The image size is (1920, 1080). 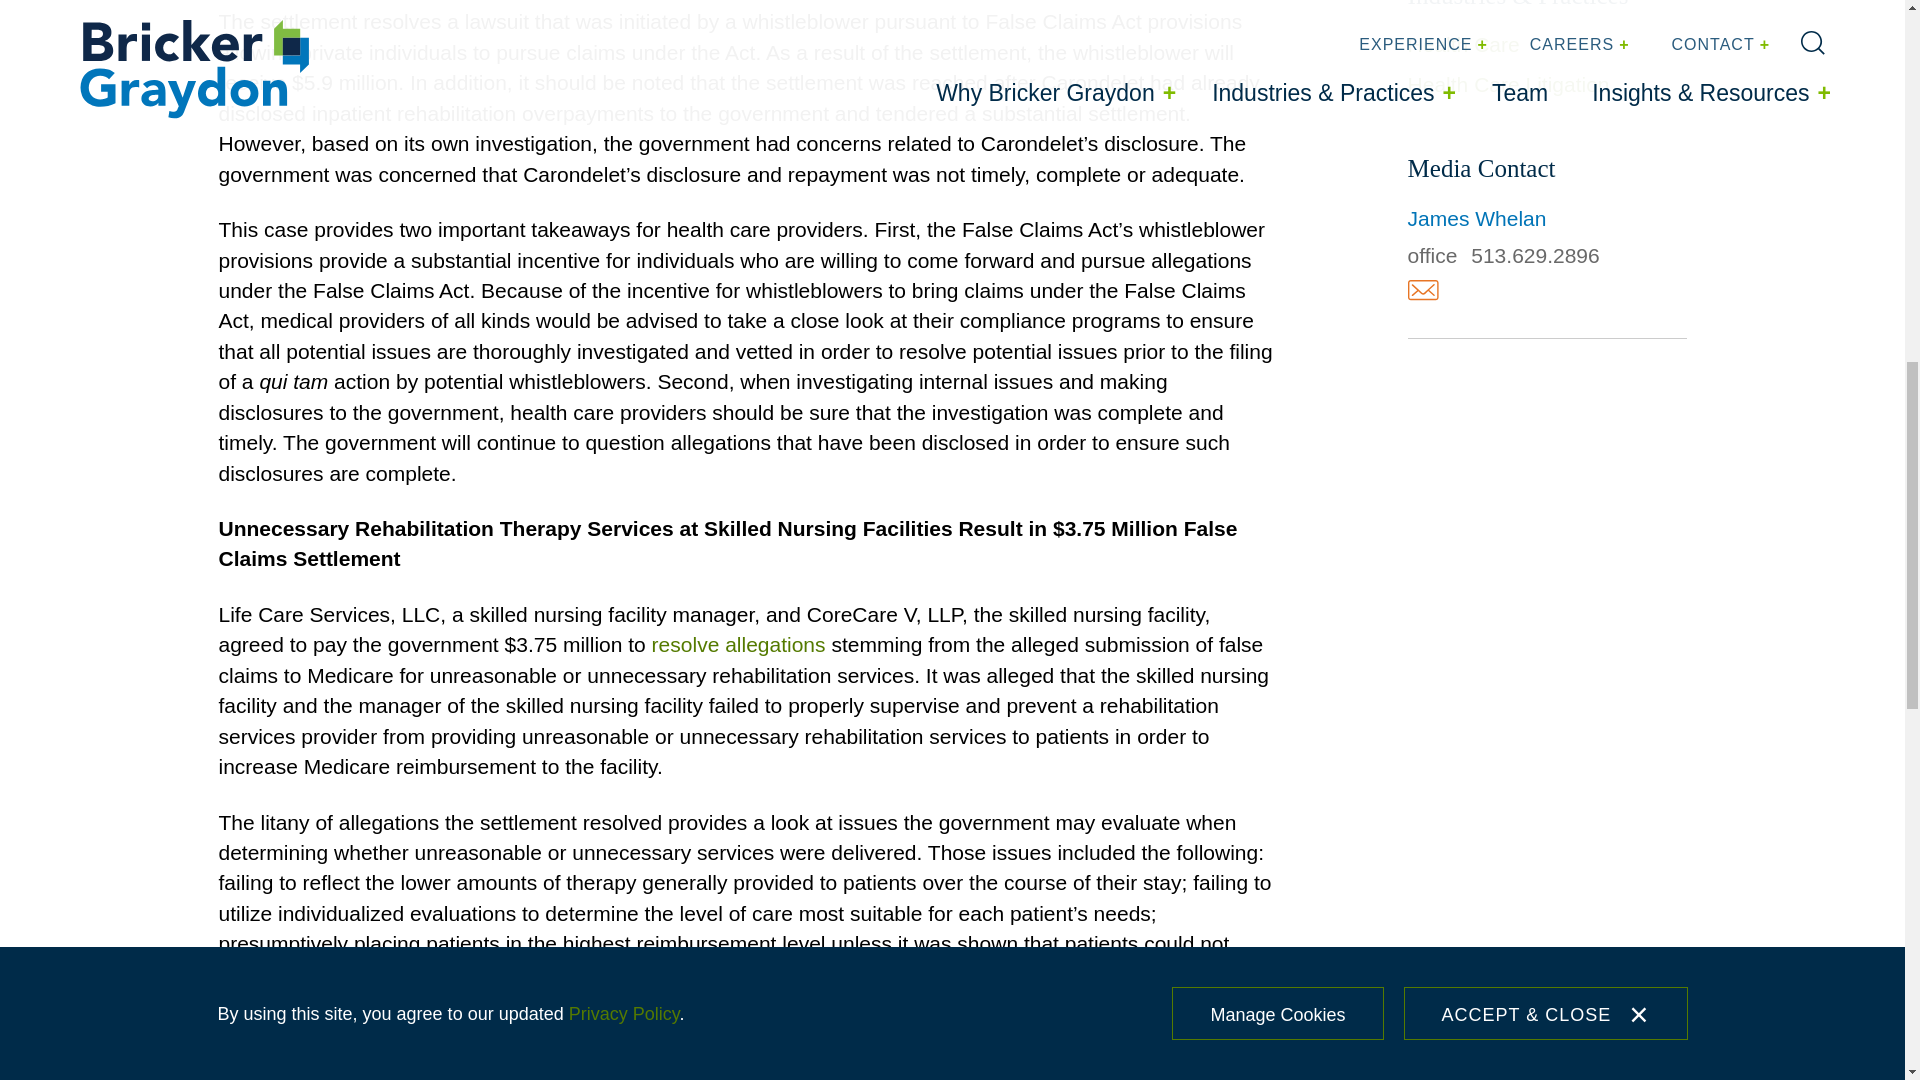 I want to click on Email, so click(x=1422, y=290).